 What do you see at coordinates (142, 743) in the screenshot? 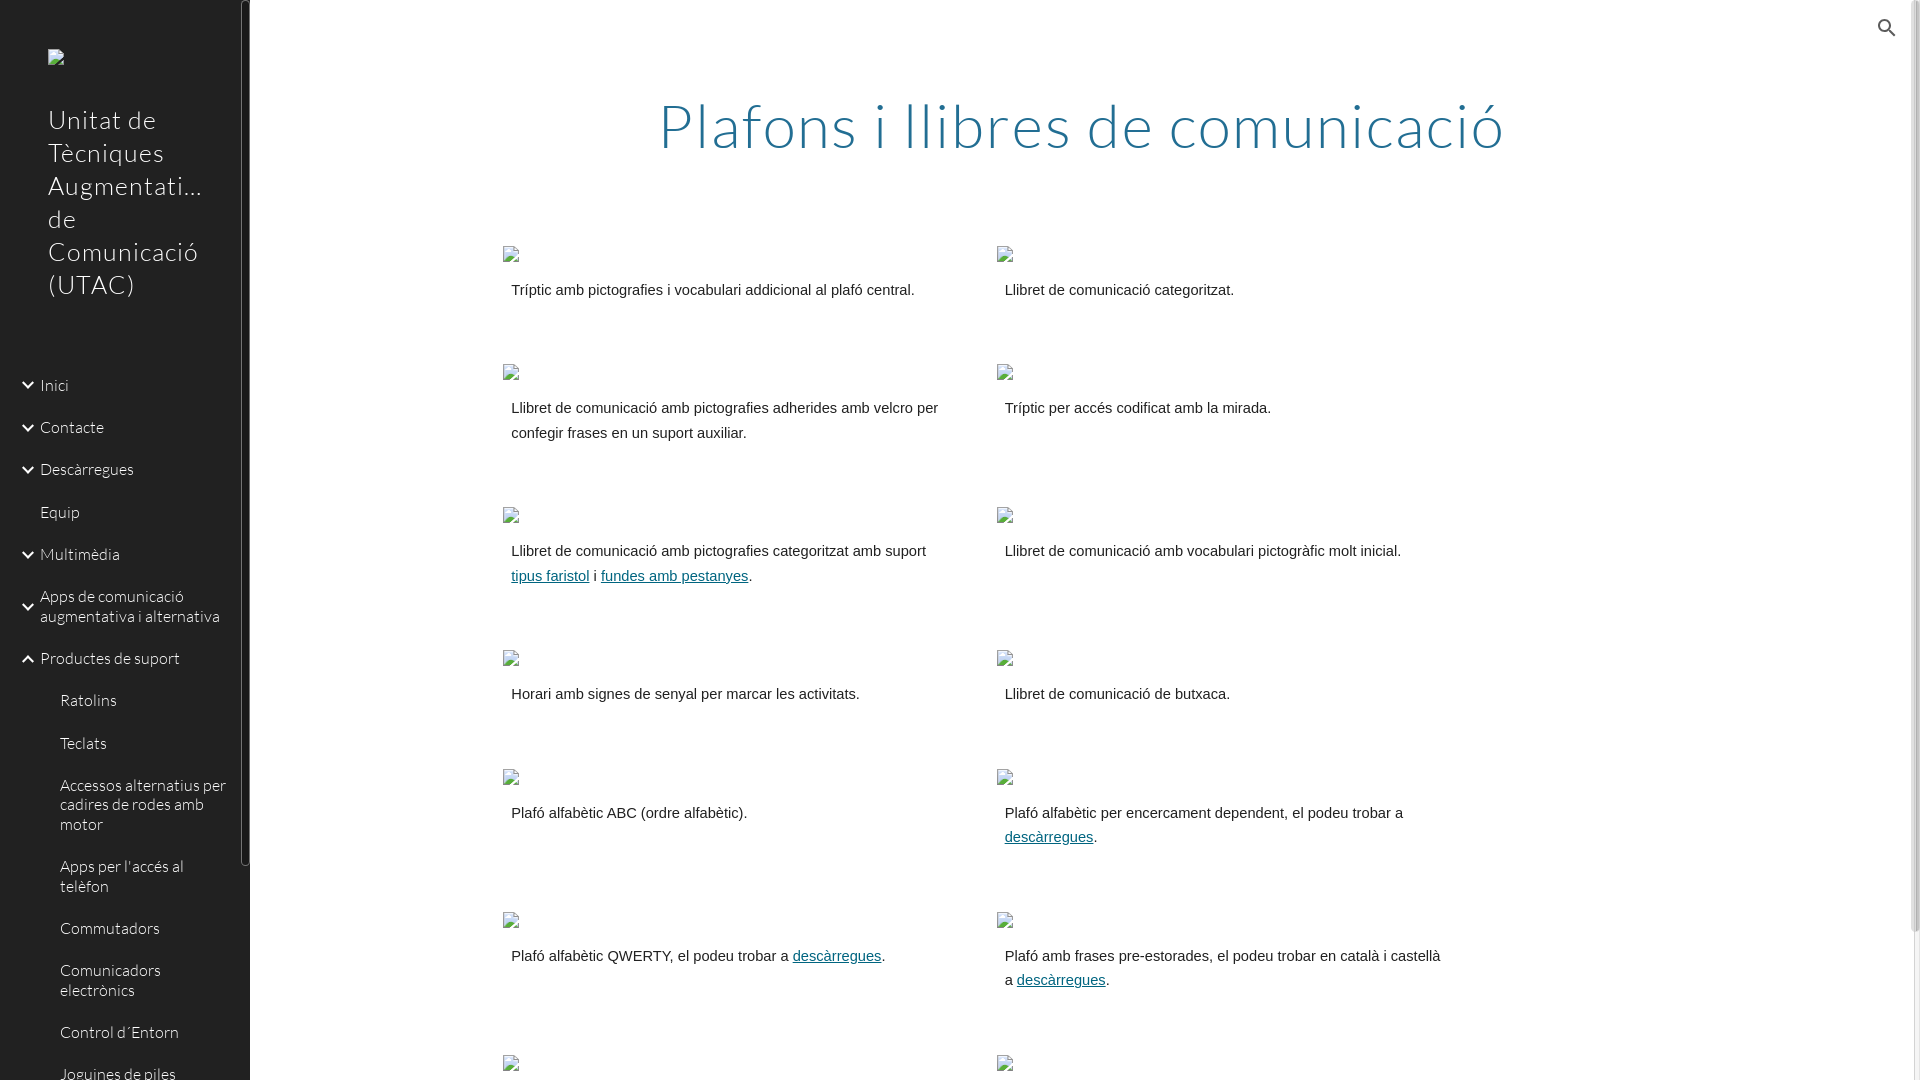
I see `Teclats` at bounding box center [142, 743].